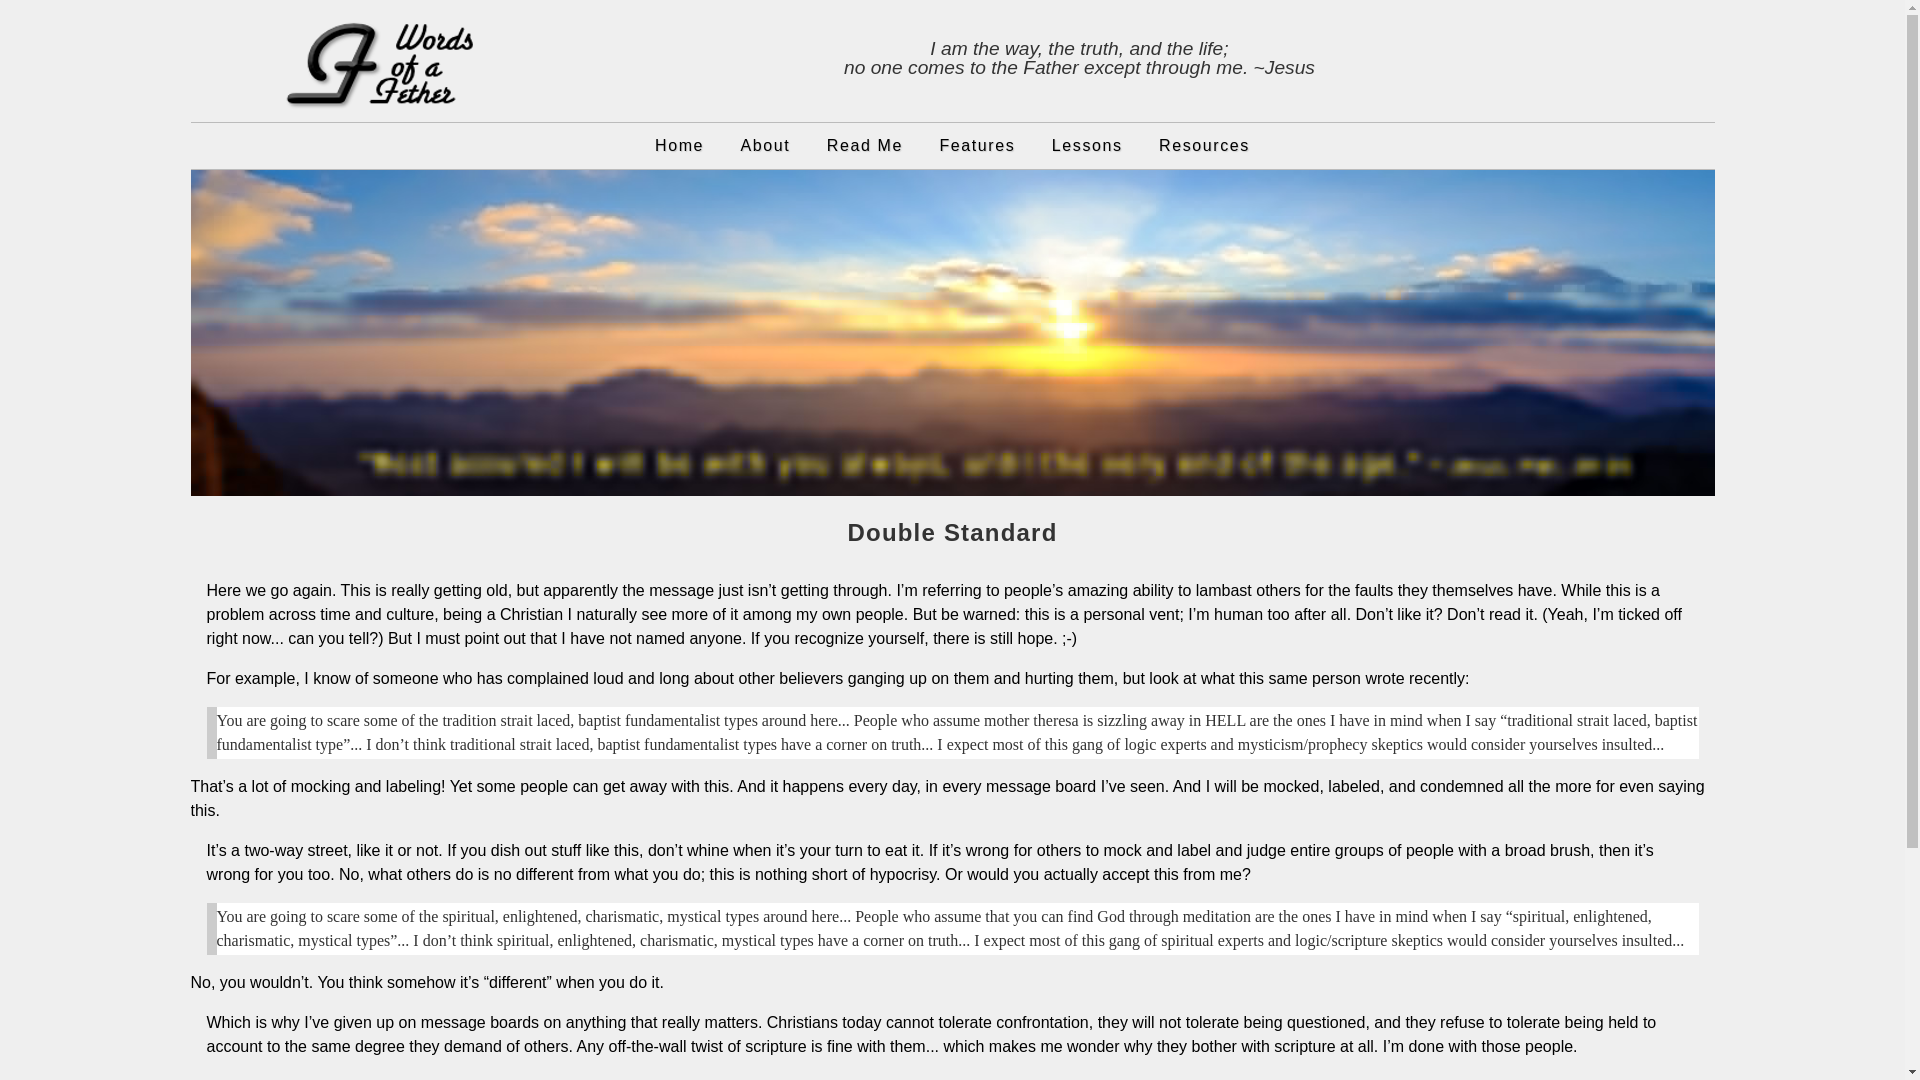 Image resolution: width=1920 pixels, height=1080 pixels. I want to click on Features, so click(977, 146).